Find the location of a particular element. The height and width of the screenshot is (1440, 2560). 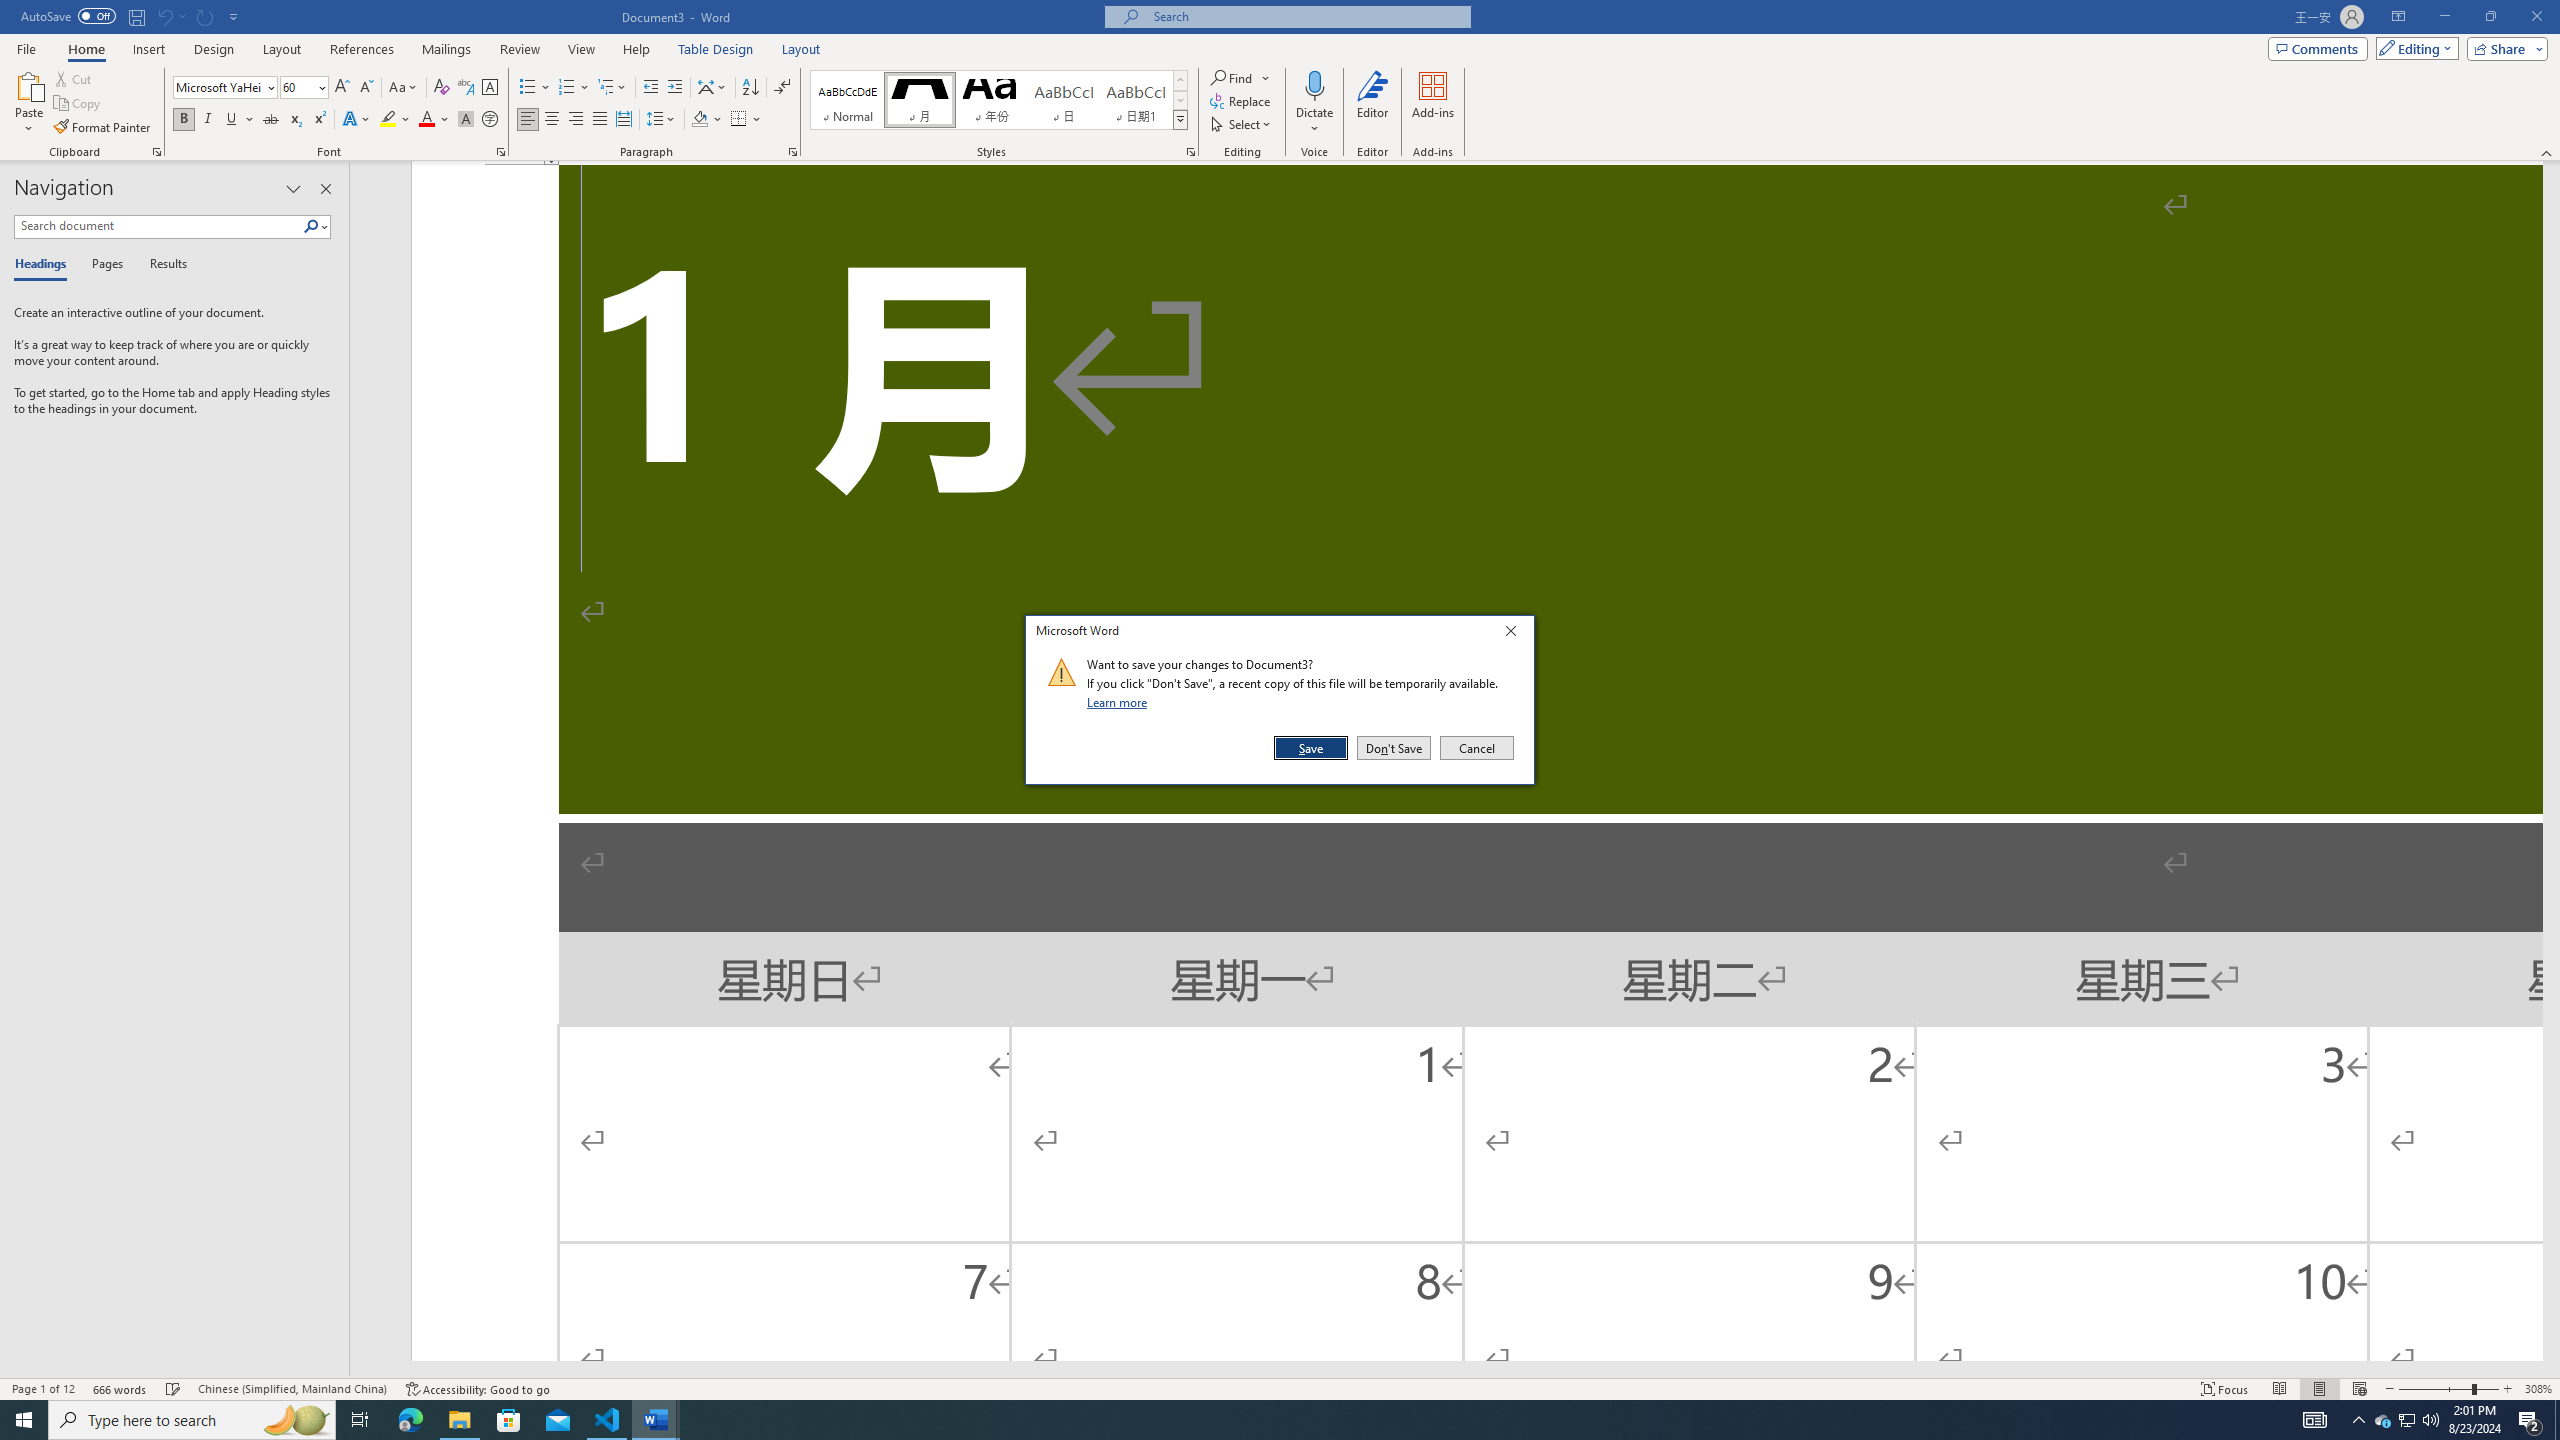

Page Number Page 1 of 12 is located at coordinates (43, 1389).